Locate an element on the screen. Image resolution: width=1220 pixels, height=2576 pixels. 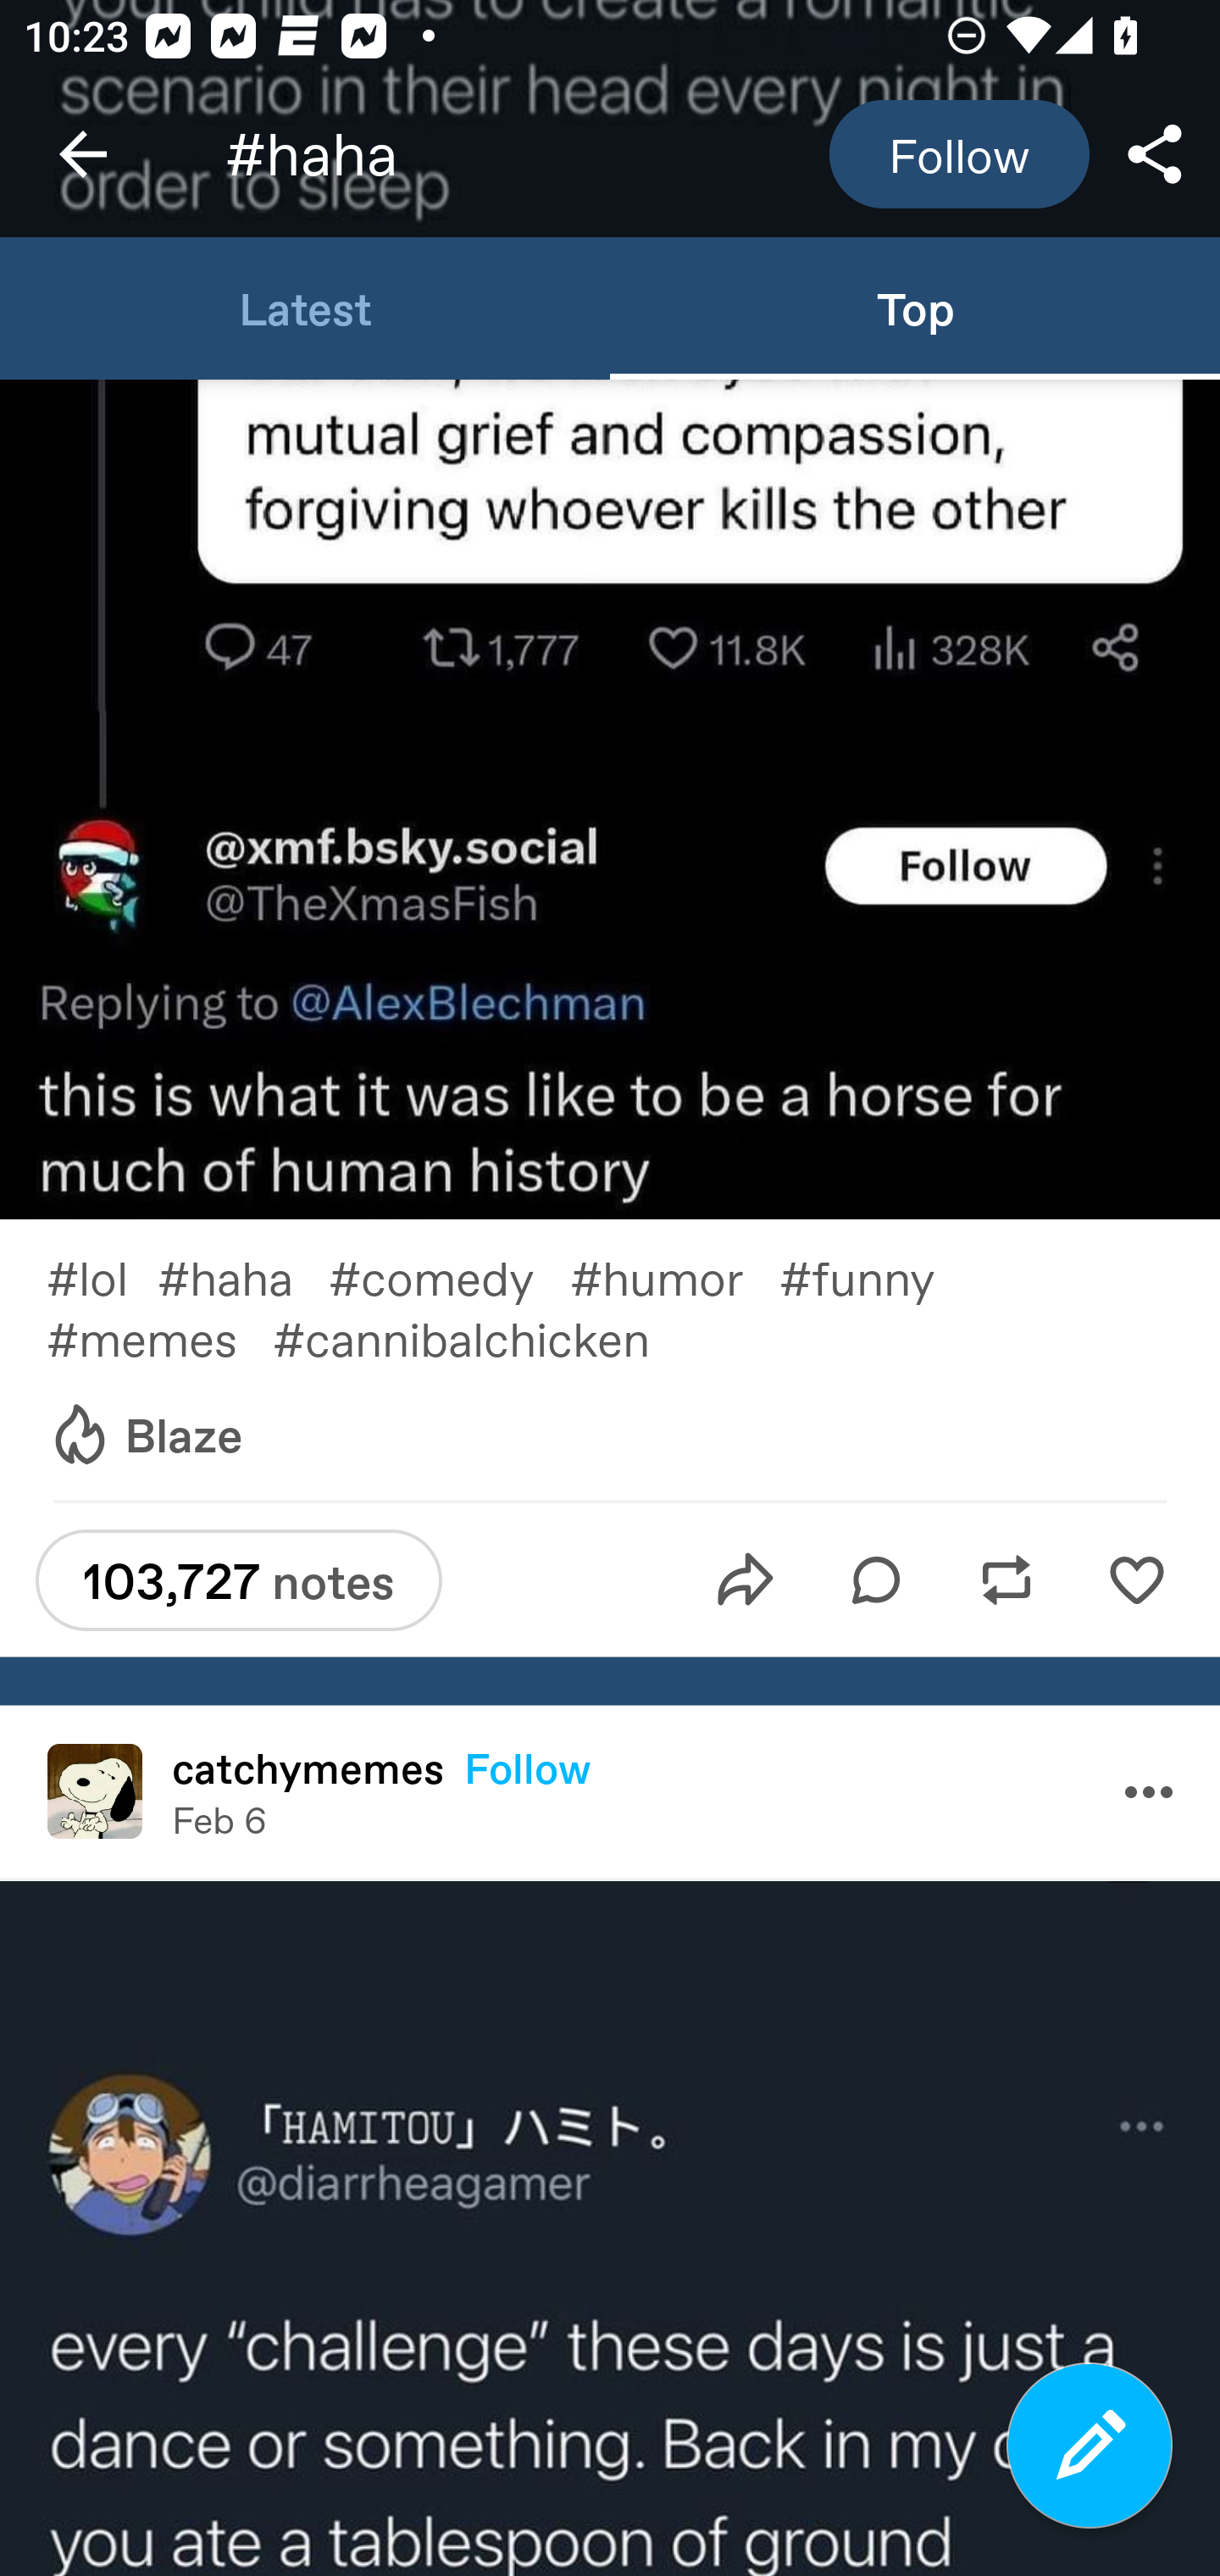
#haha is located at coordinates (242, 1278).